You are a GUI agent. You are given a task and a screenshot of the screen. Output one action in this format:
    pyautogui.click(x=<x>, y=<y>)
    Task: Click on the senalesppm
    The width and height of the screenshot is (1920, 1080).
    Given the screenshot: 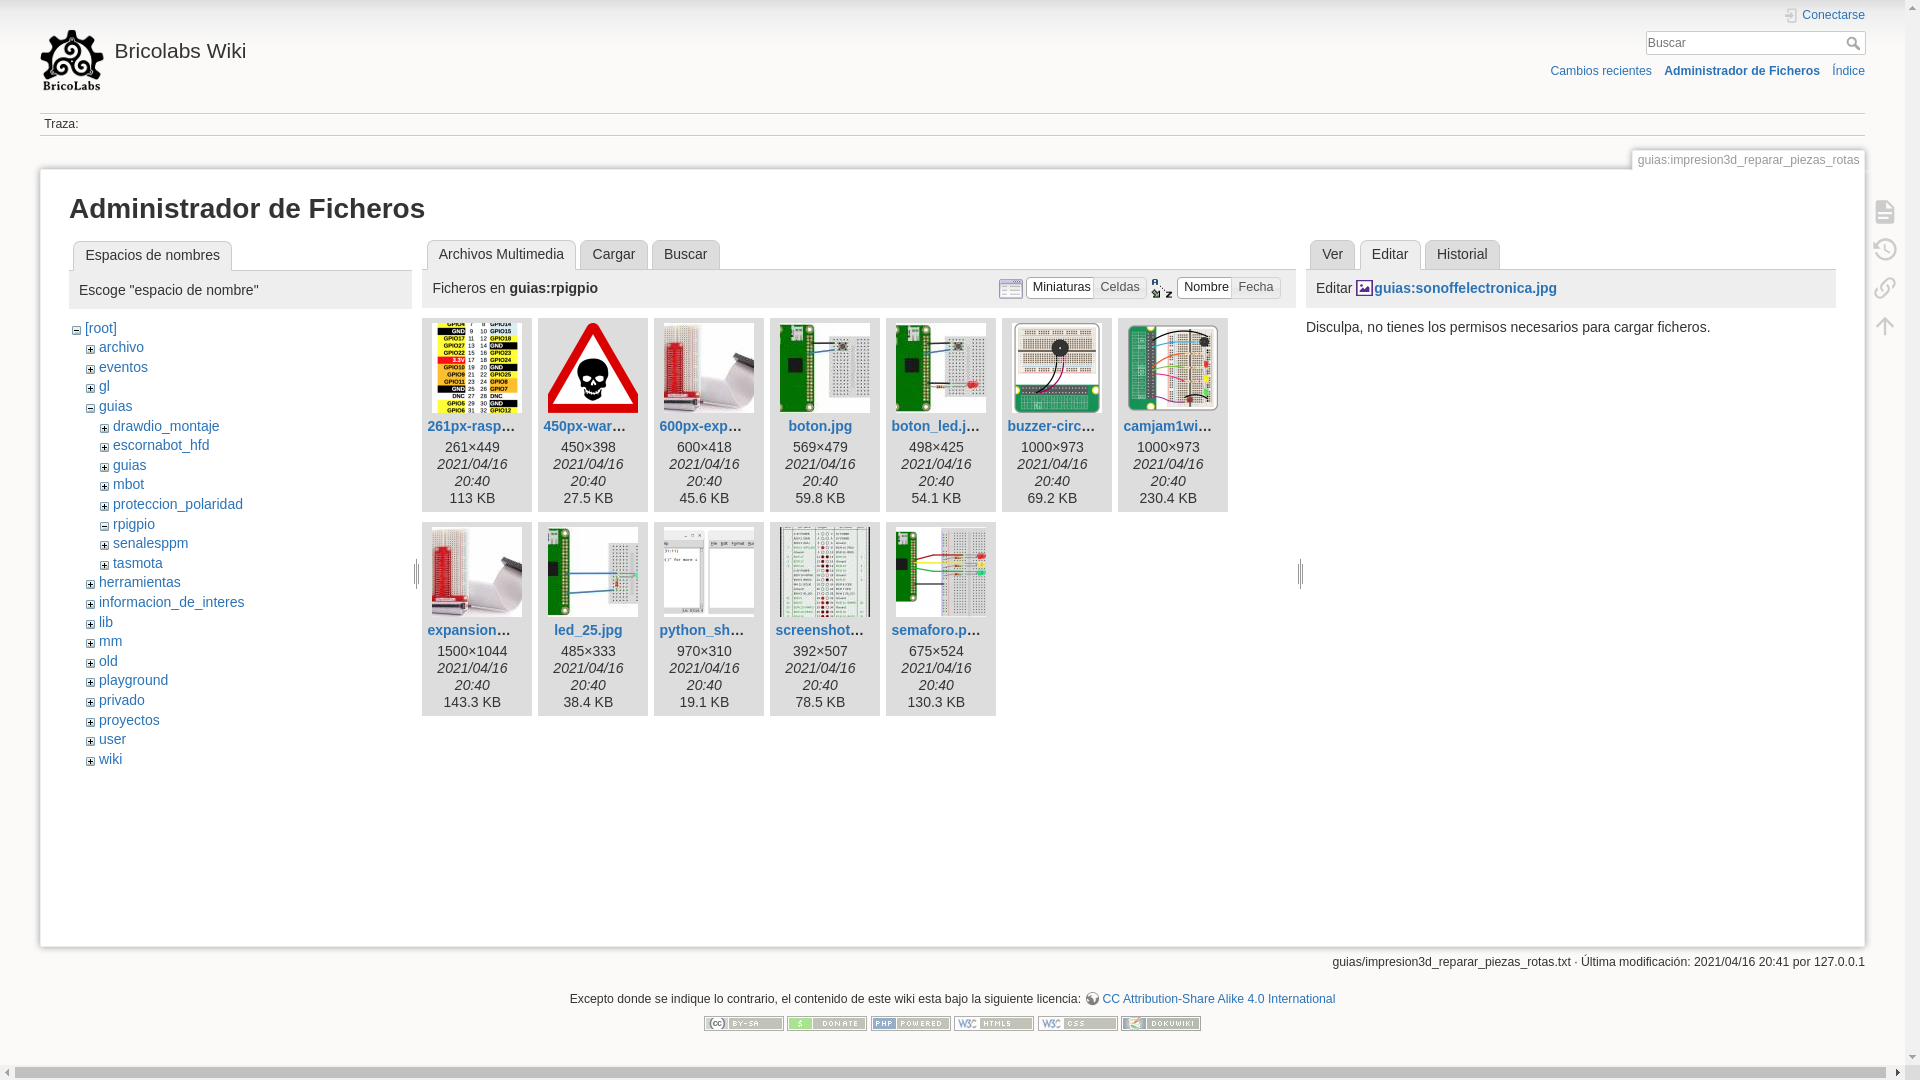 What is the action you would take?
    pyautogui.click(x=151, y=543)
    